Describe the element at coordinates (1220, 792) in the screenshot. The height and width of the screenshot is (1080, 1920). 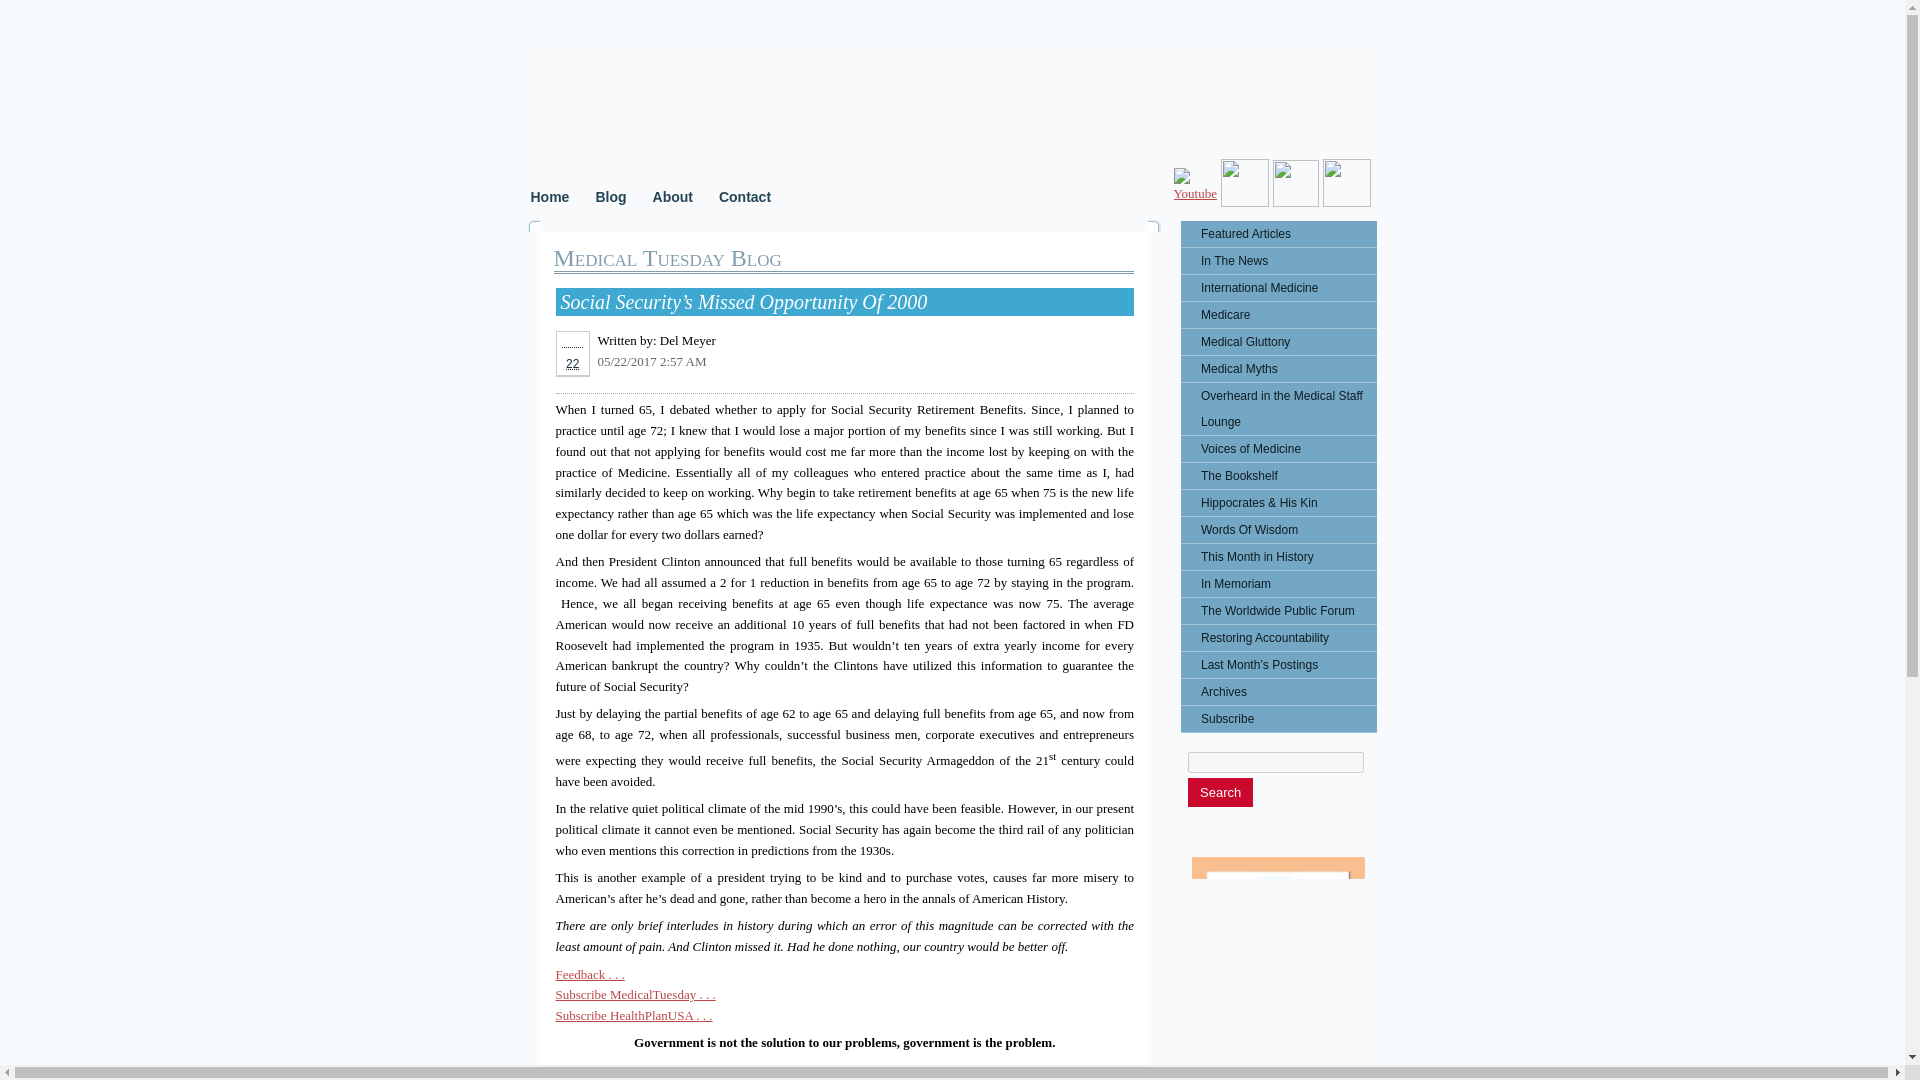
I see `Search` at that location.